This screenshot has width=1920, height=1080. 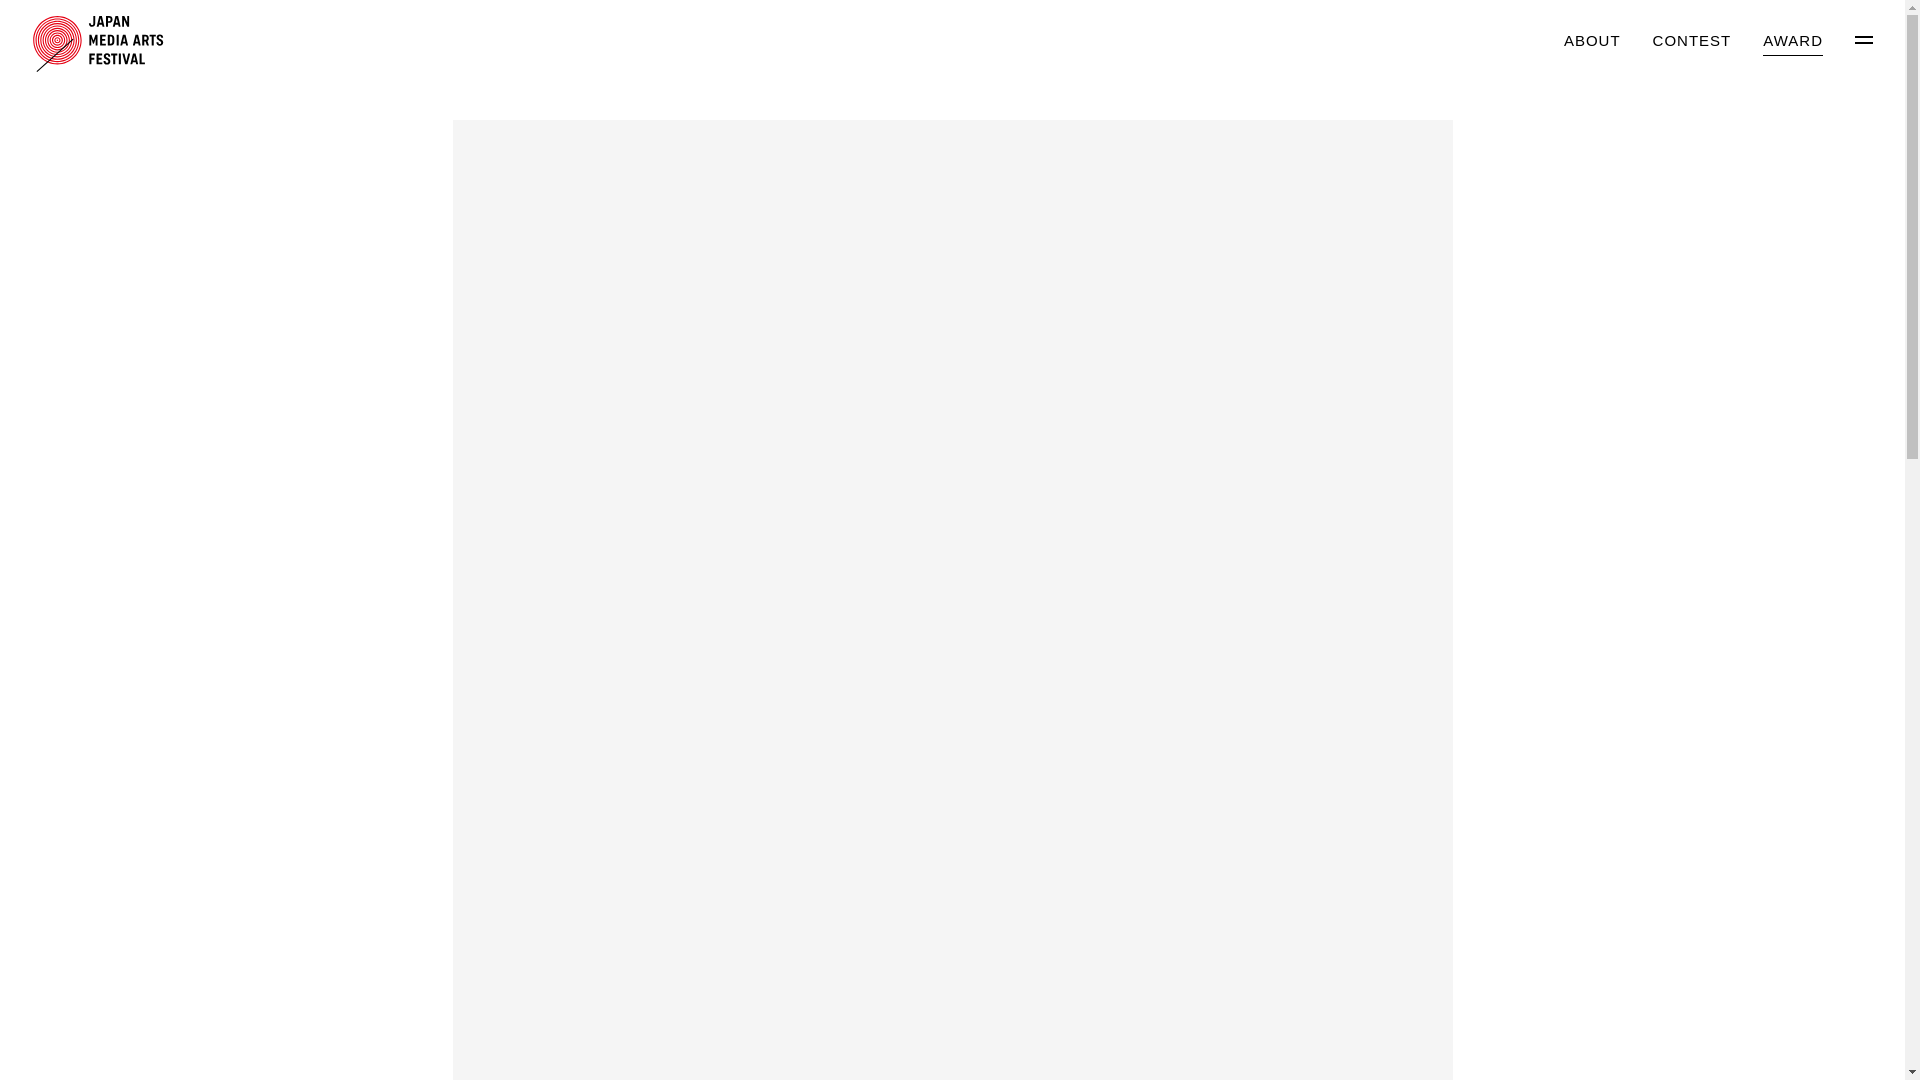 I want to click on AWARD, so click(x=1792, y=42).